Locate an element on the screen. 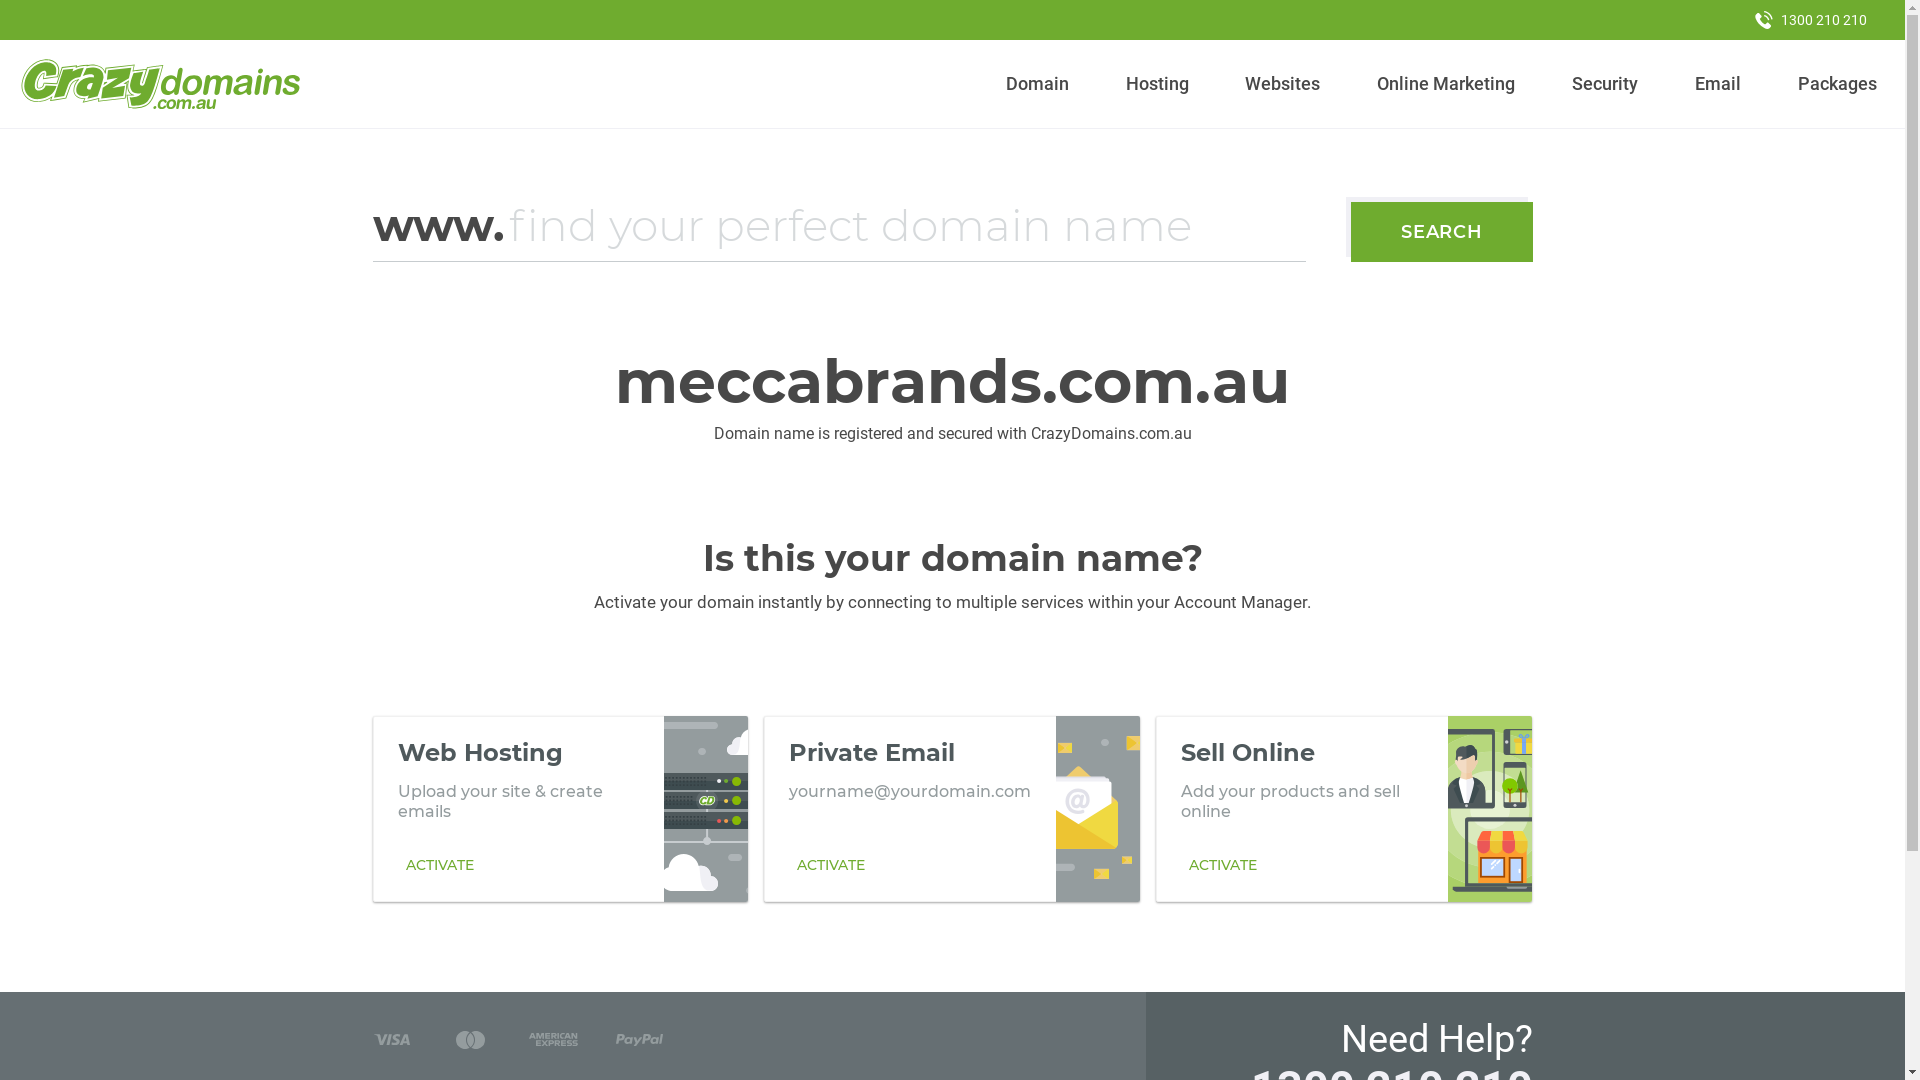  Private Email
yourname@yourdomain.com
ACTIVATE is located at coordinates (952, 809).